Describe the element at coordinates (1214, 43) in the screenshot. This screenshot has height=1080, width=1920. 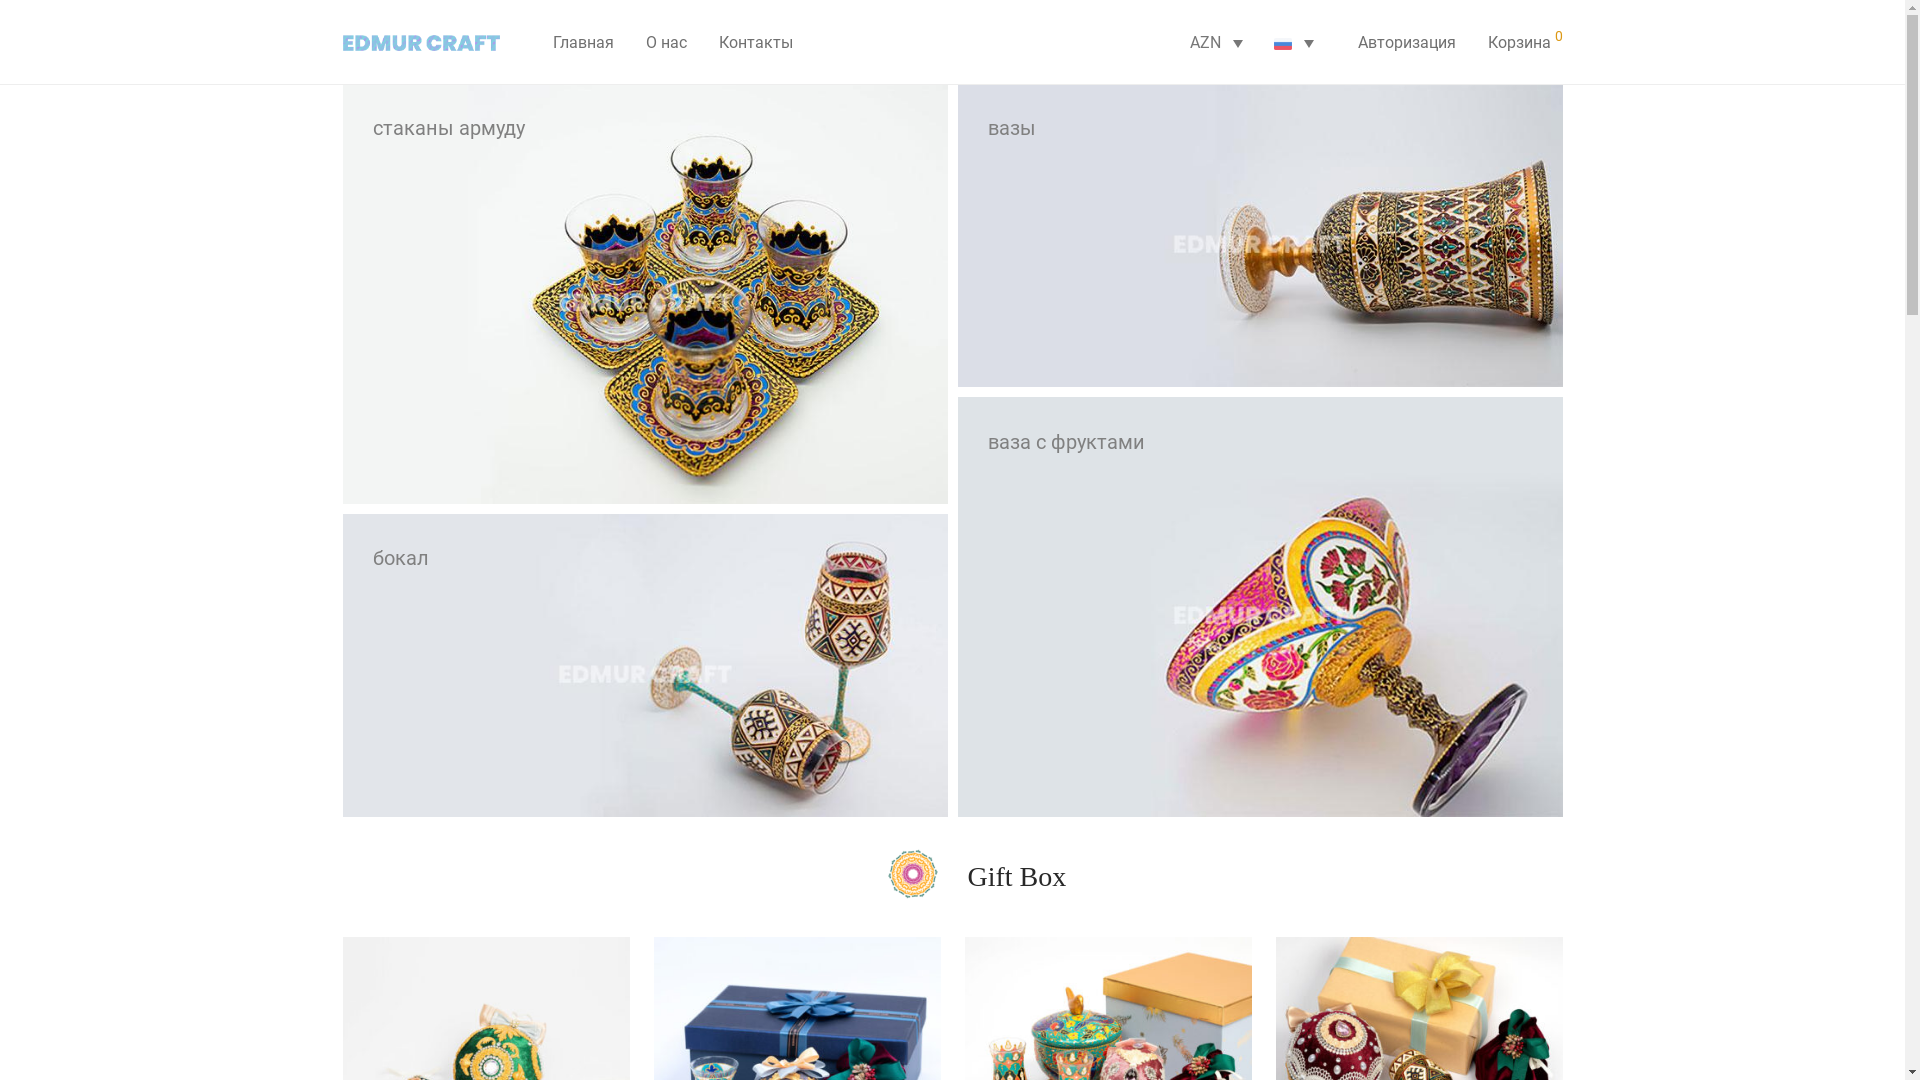
I see `AZN` at that location.